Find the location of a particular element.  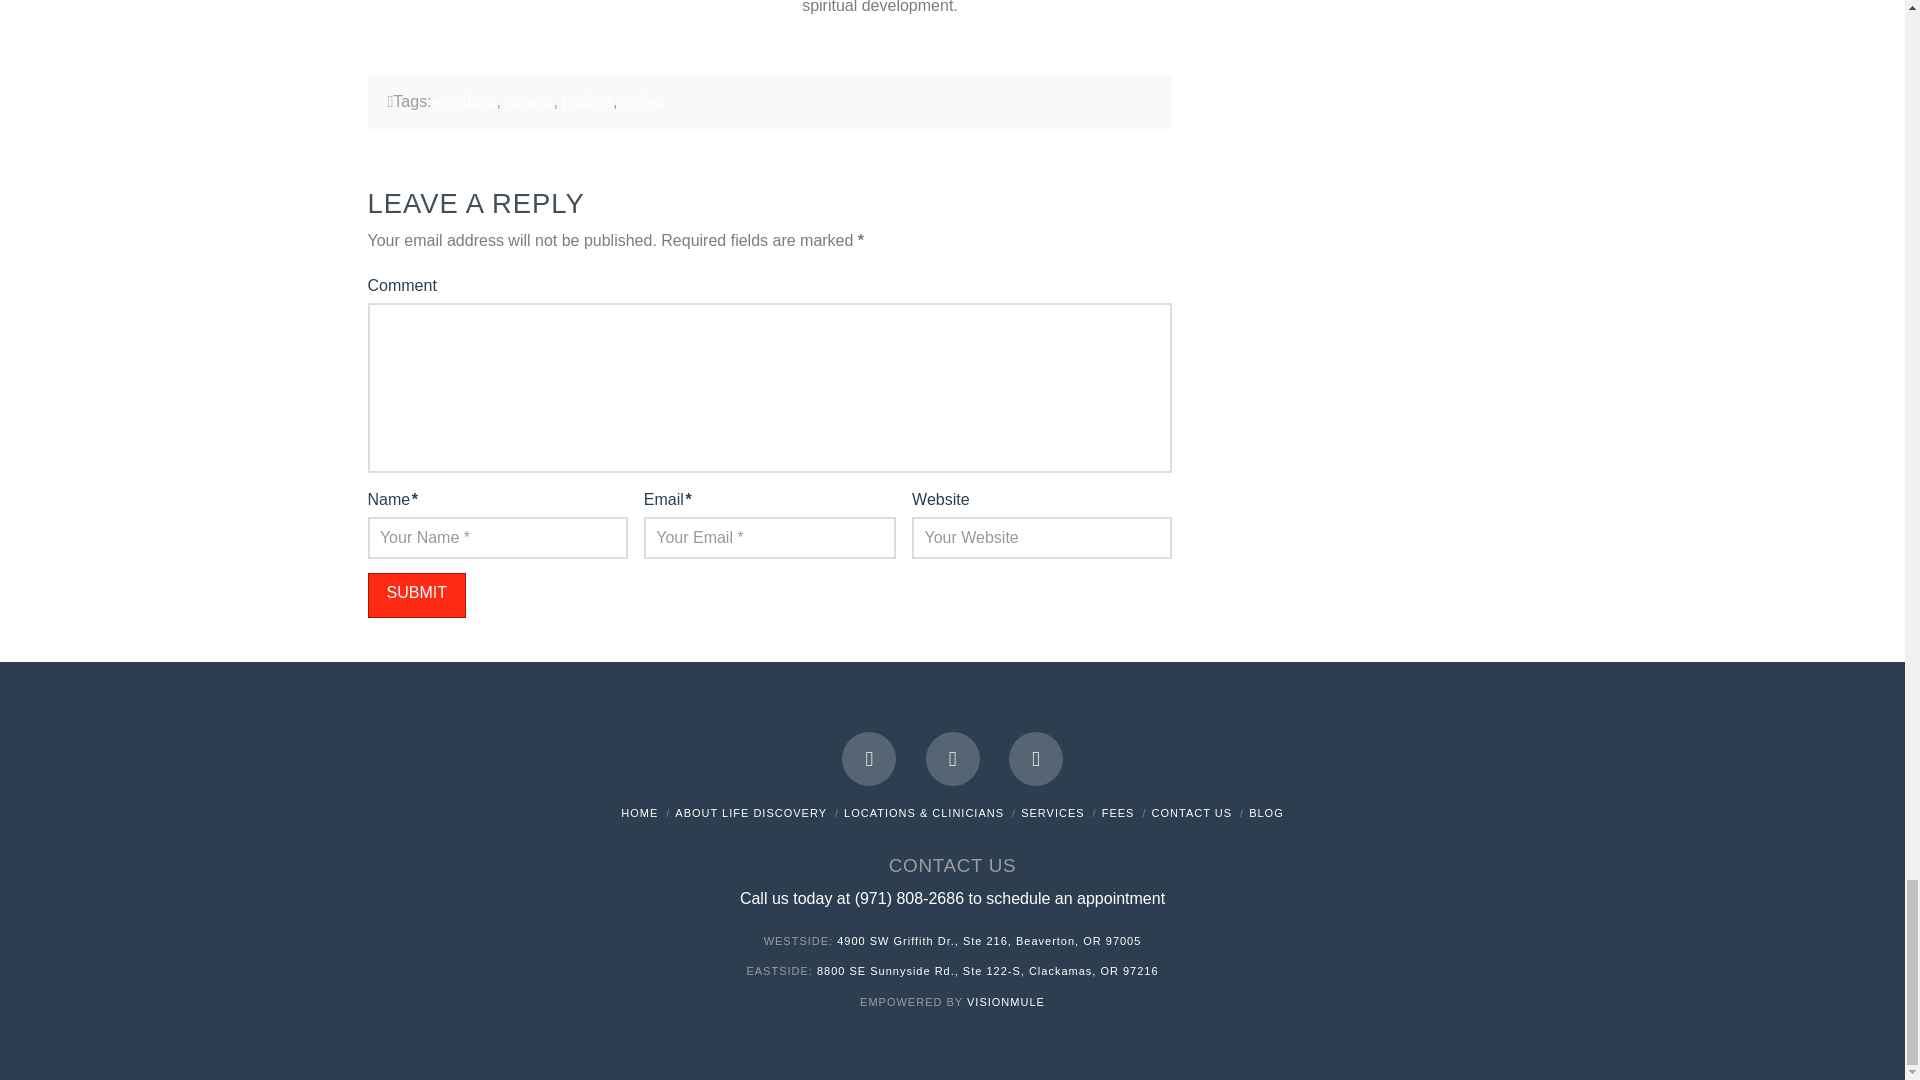

Submit is located at coordinates (417, 595).